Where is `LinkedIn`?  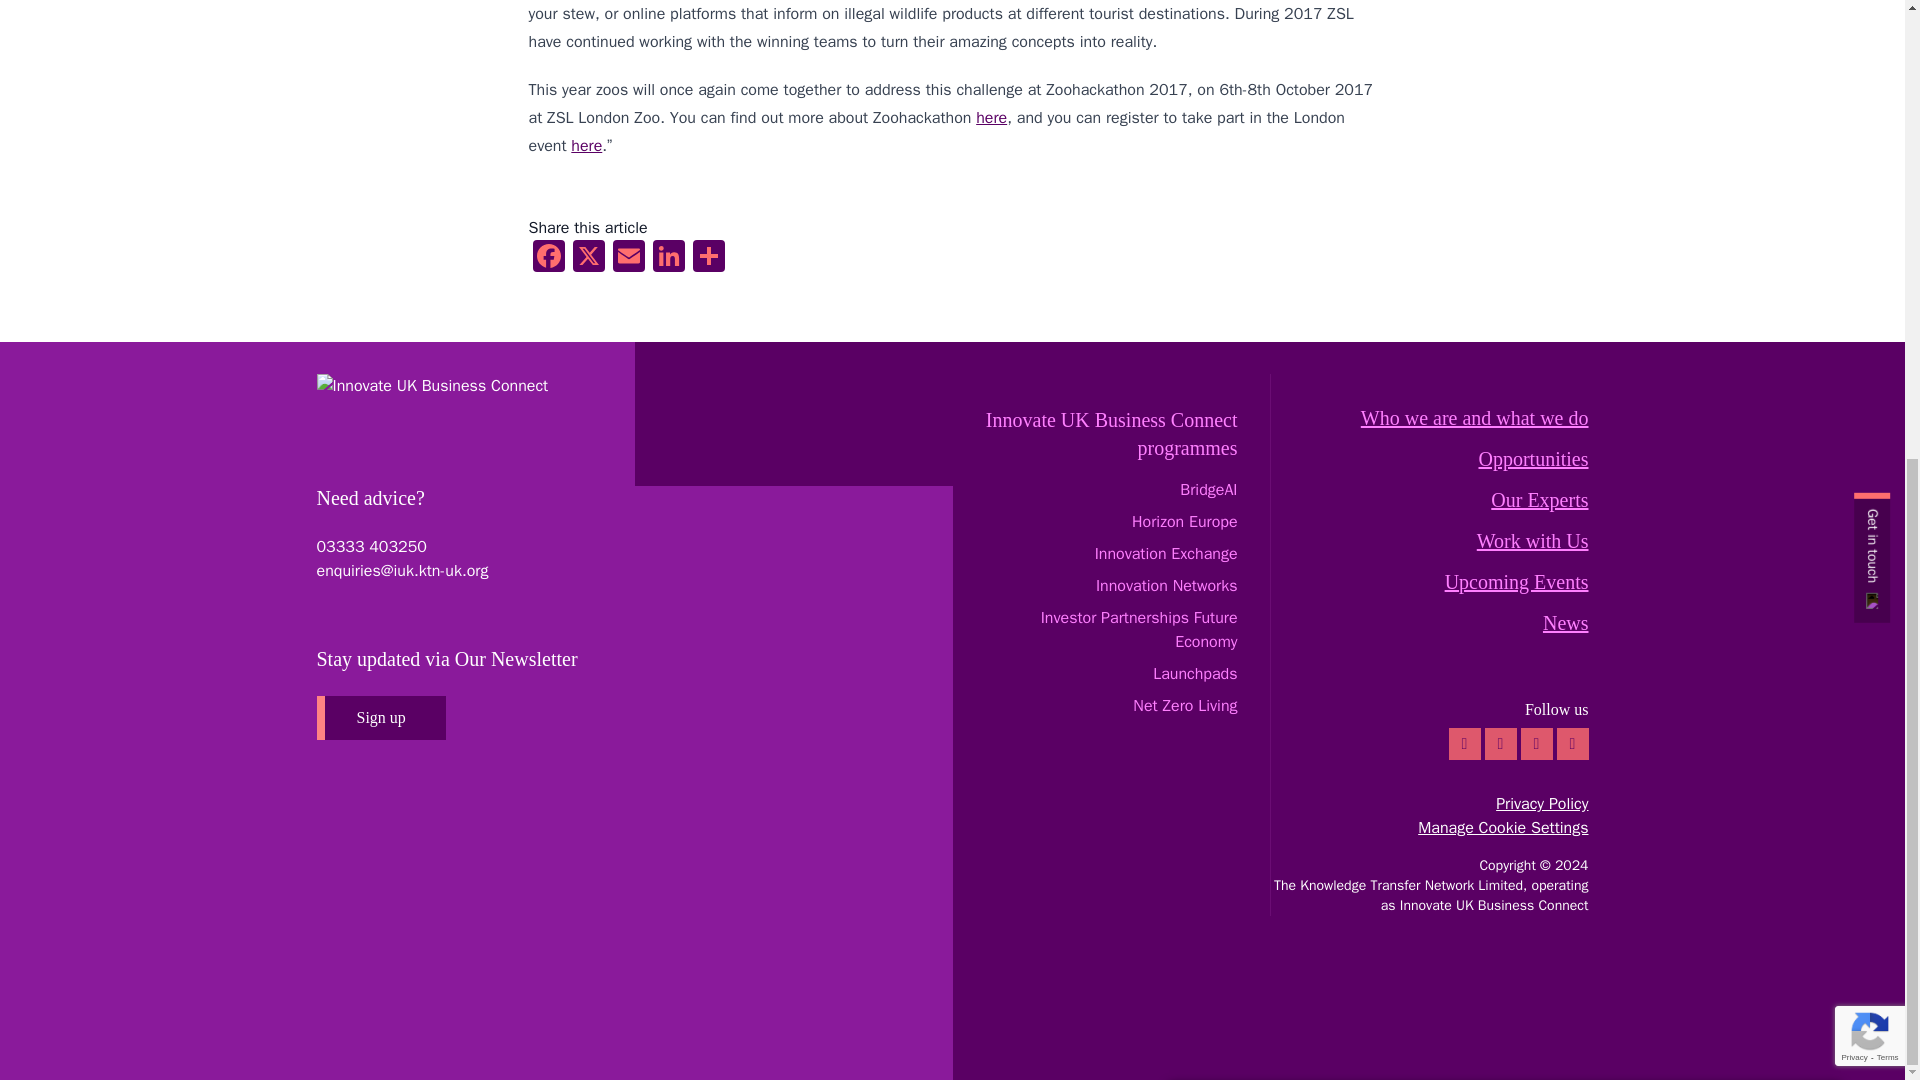 LinkedIn is located at coordinates (668, 258).